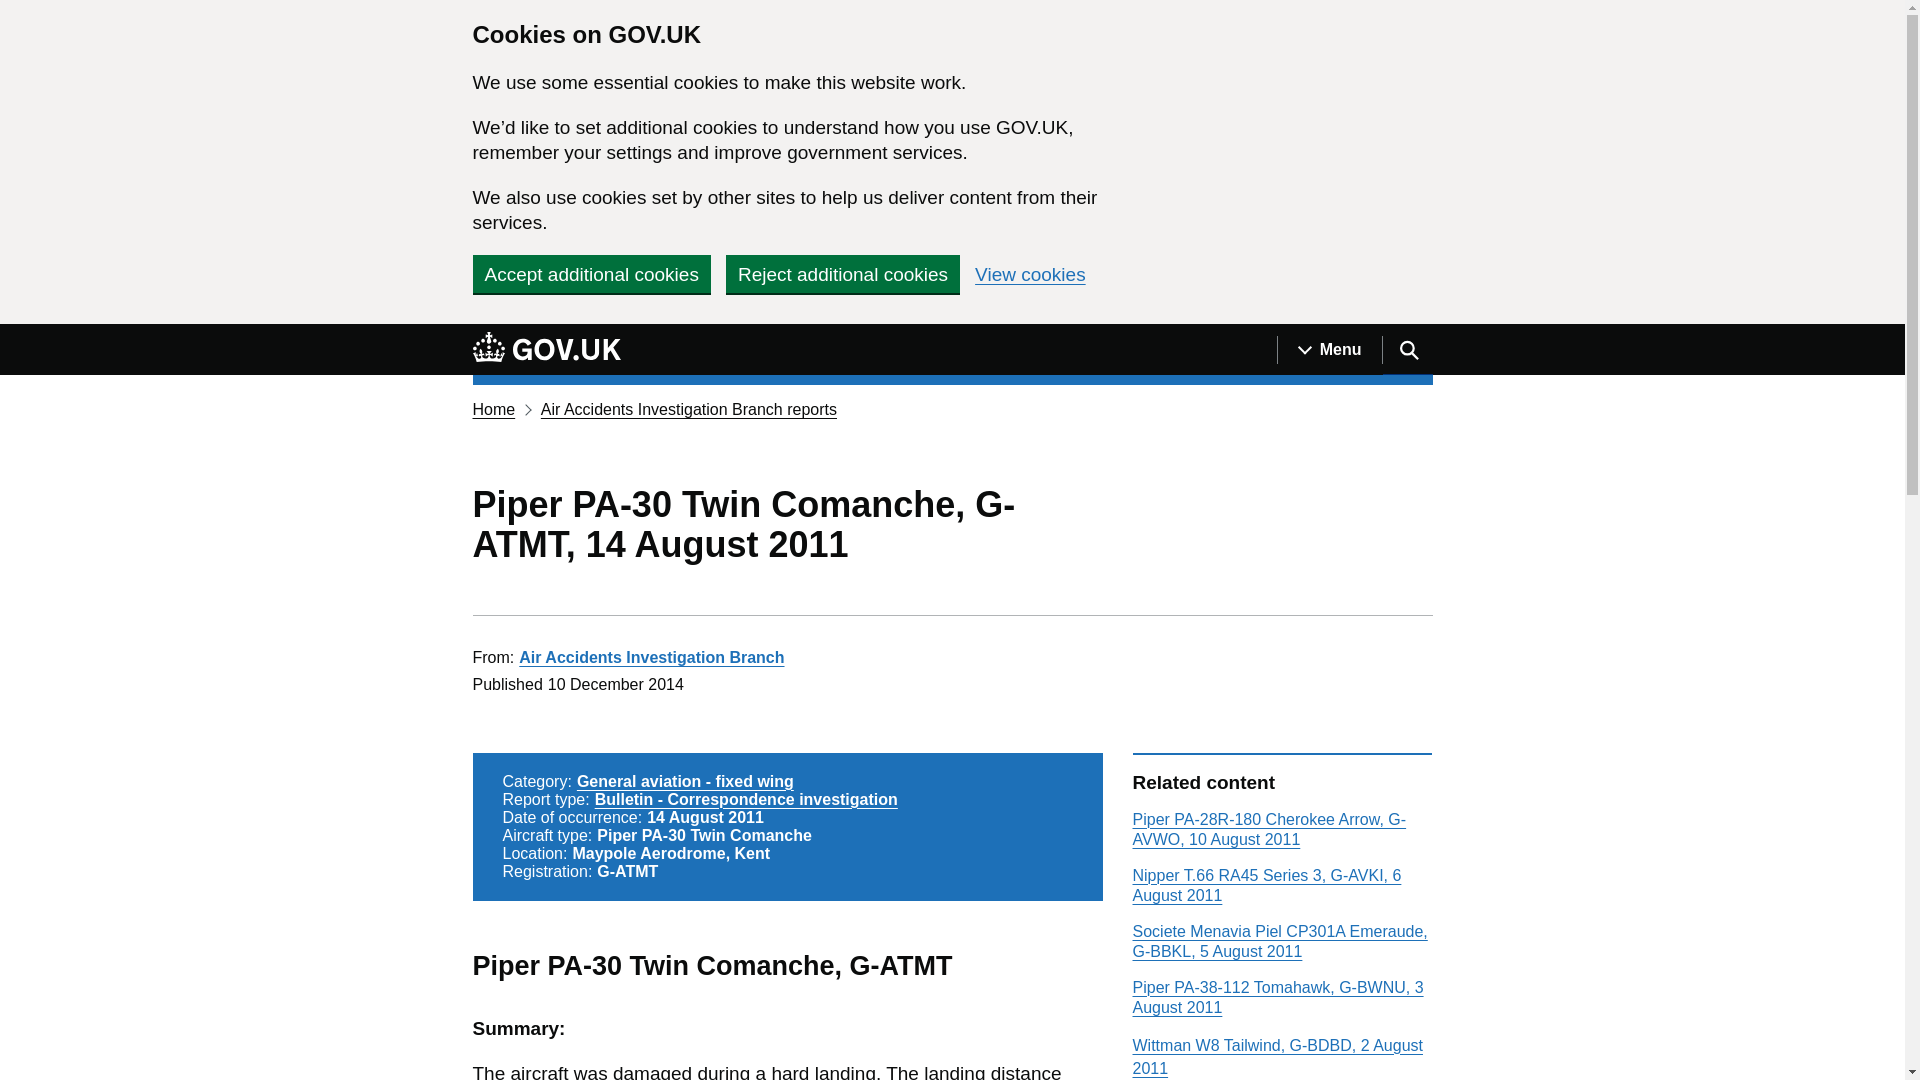 This screenshot has width=1920, height=1080. I want to click on GOV.UK, so click(546, 349).